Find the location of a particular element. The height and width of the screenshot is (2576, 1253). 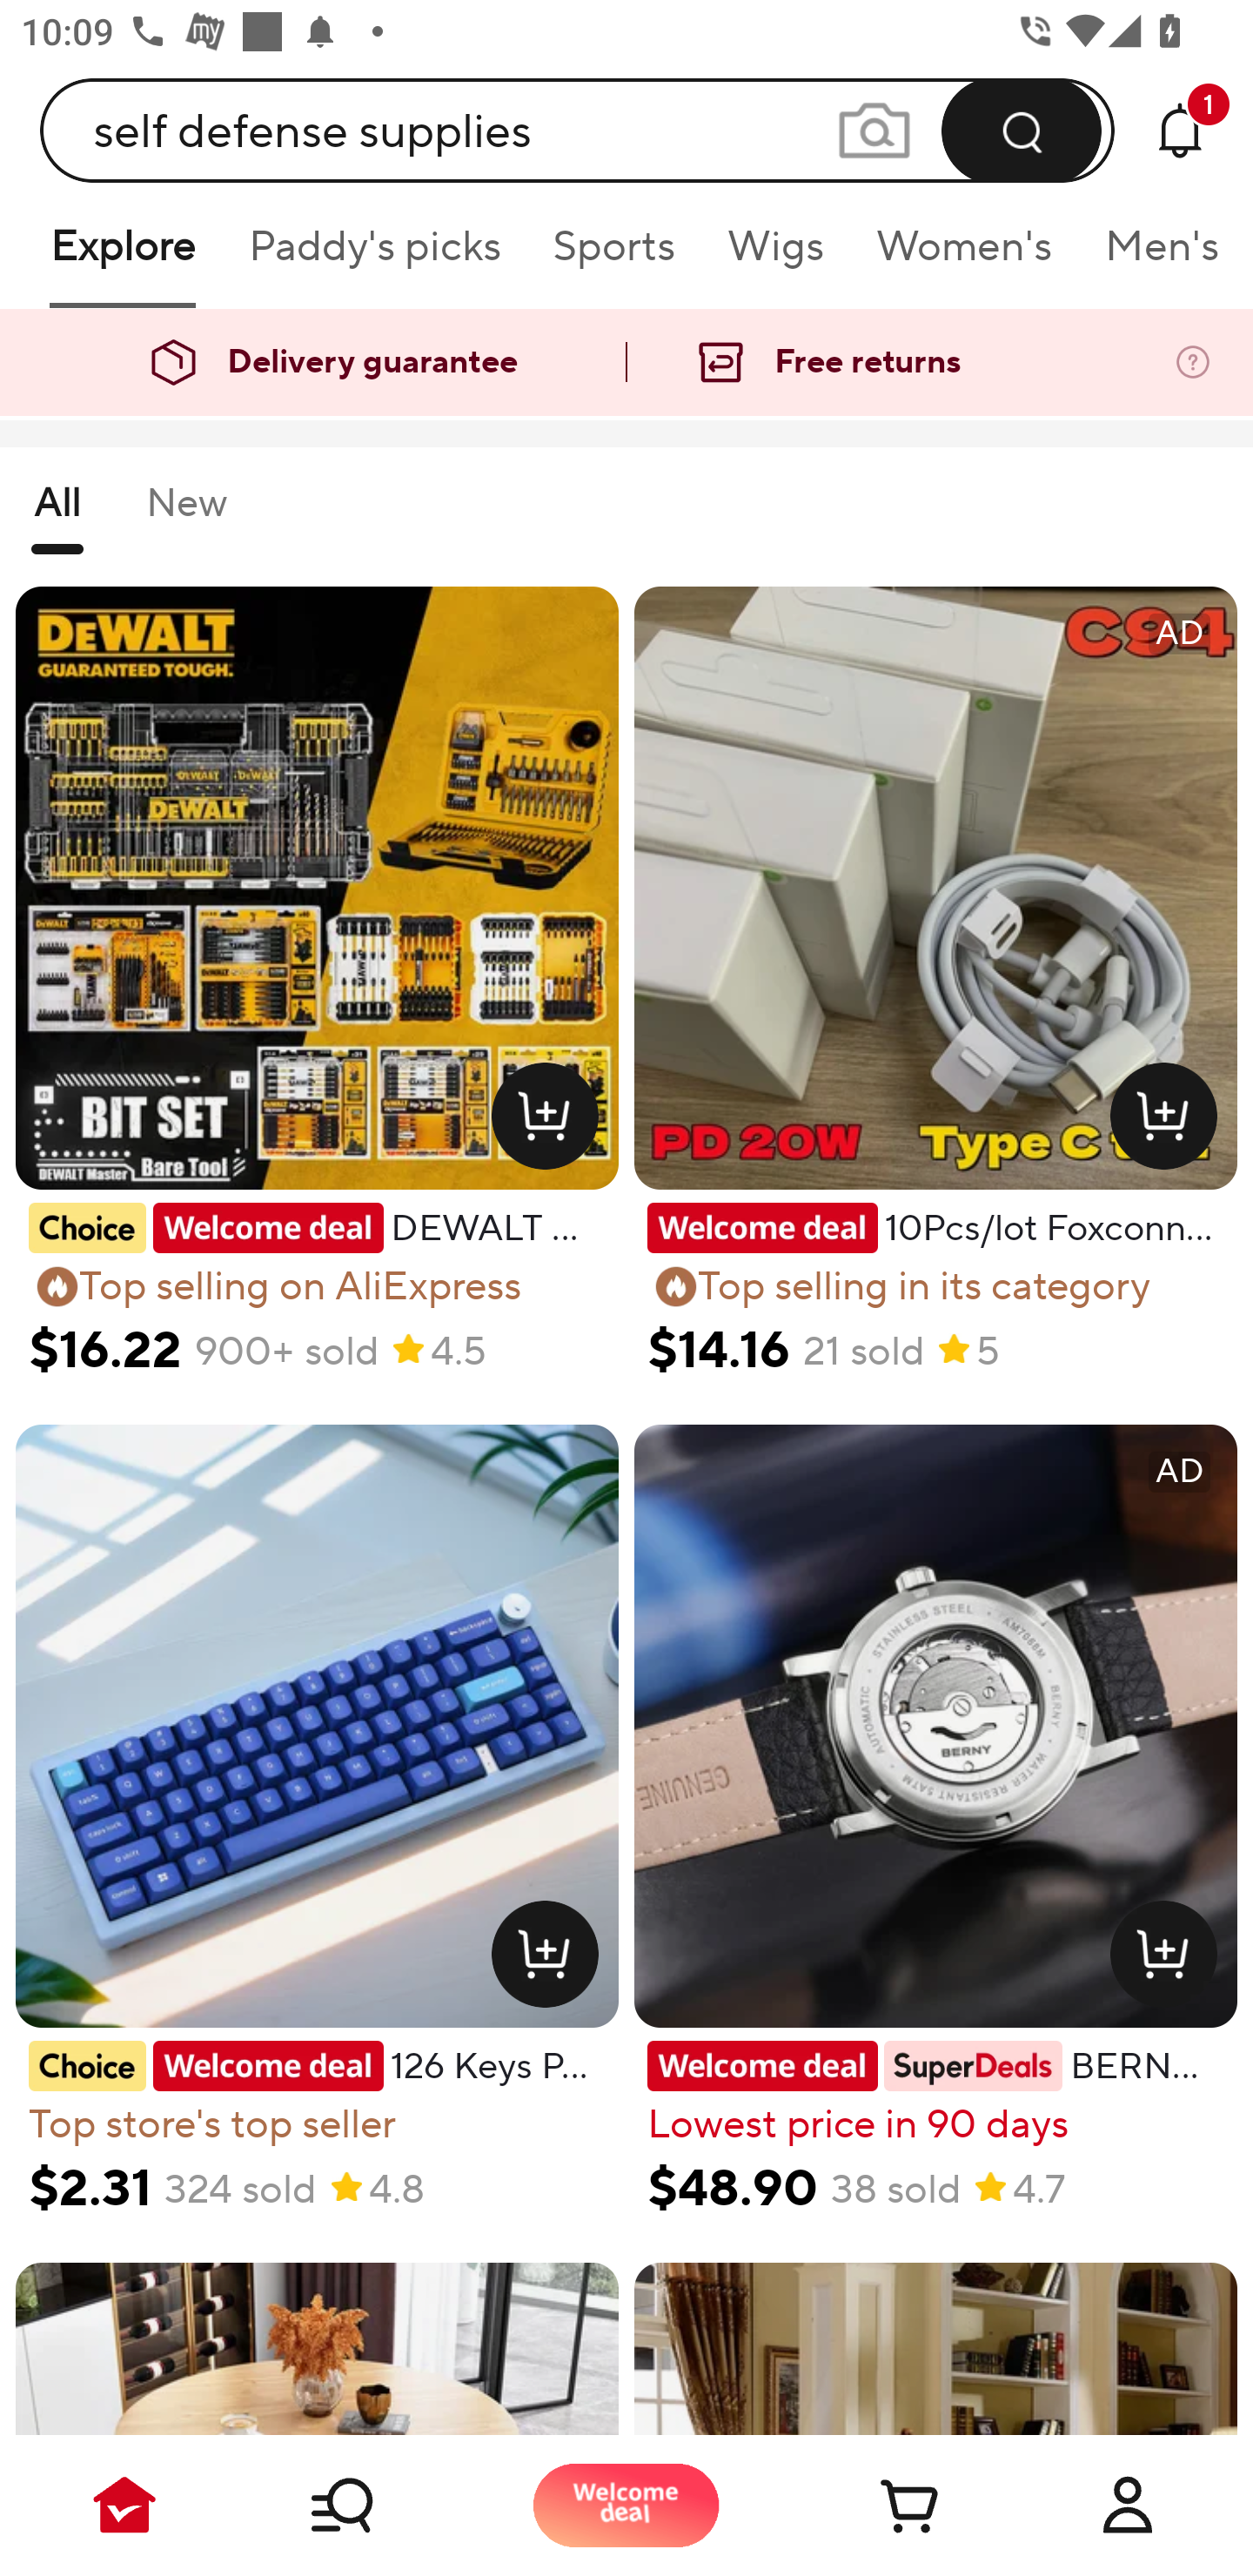

Men's is located at coordinates (1152, 256).